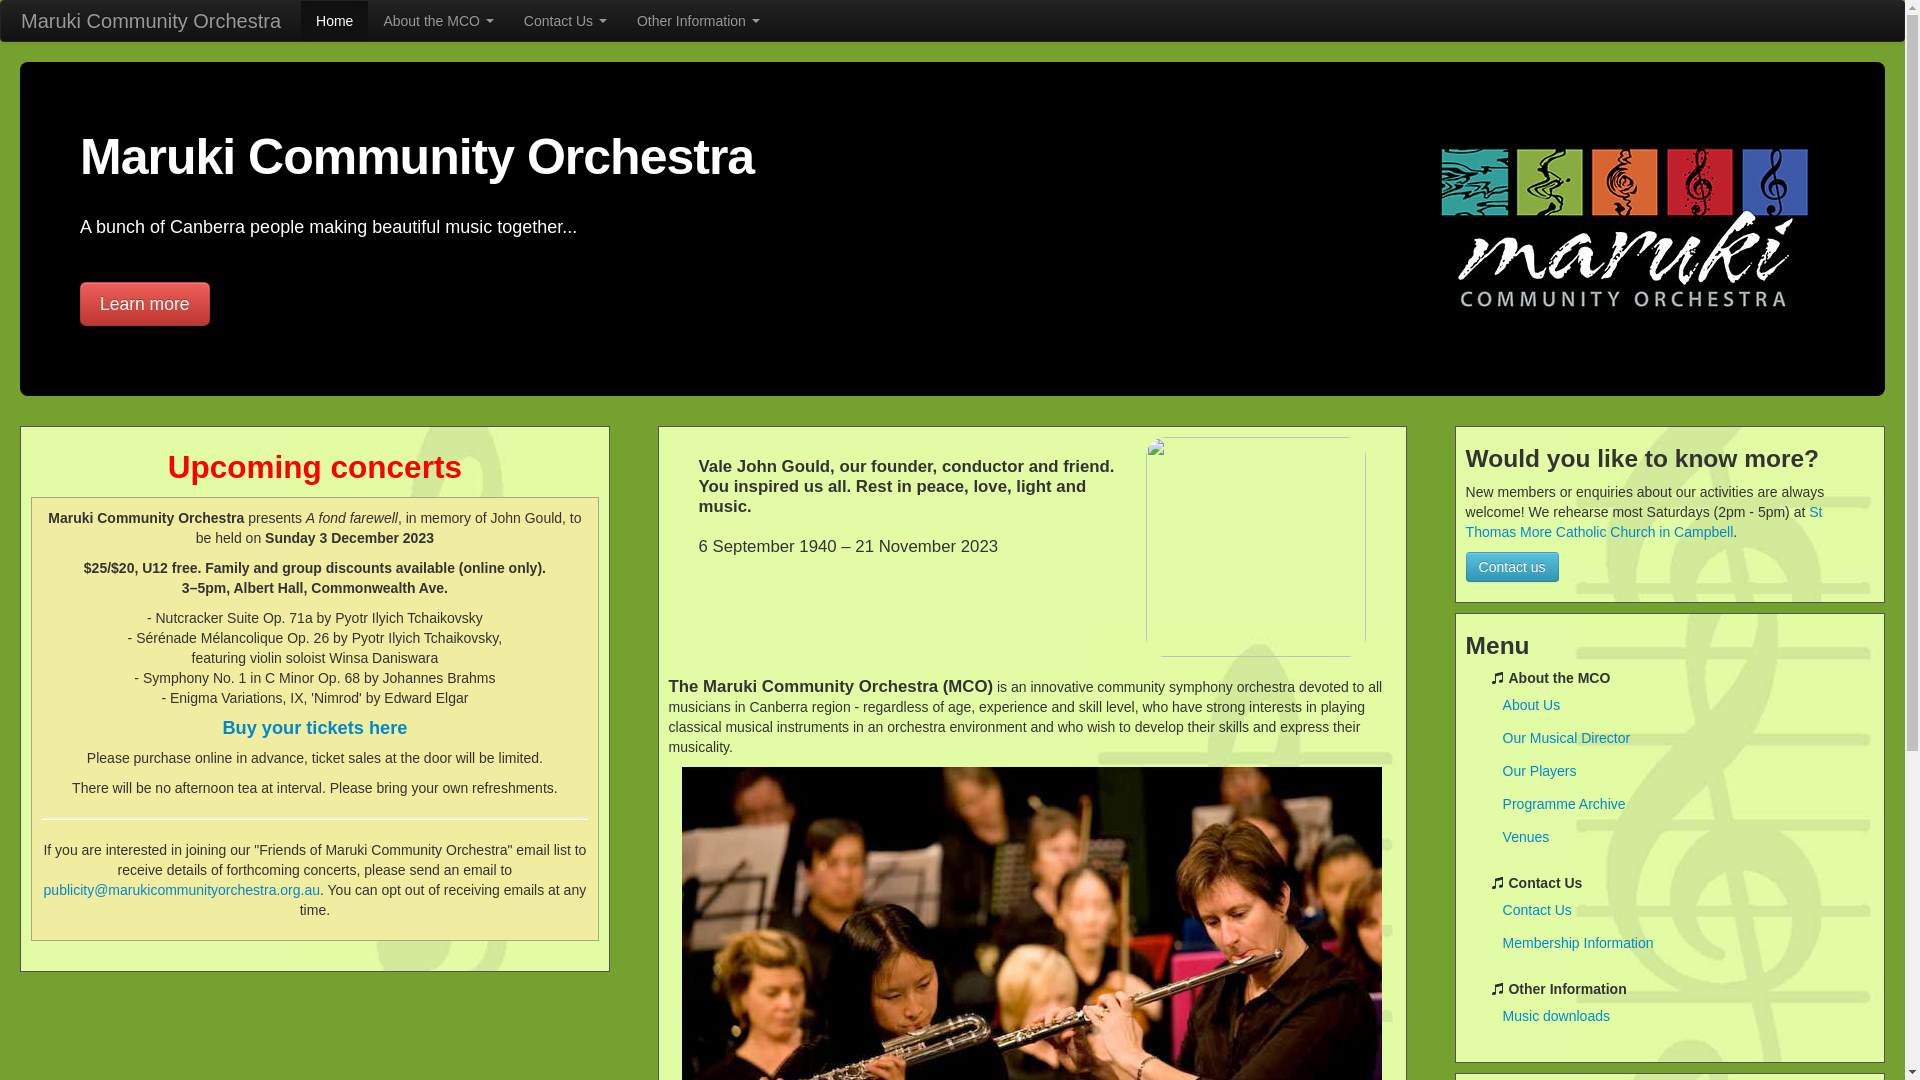  I want to click on Maruki Community Orchestra, so click(151, 21).